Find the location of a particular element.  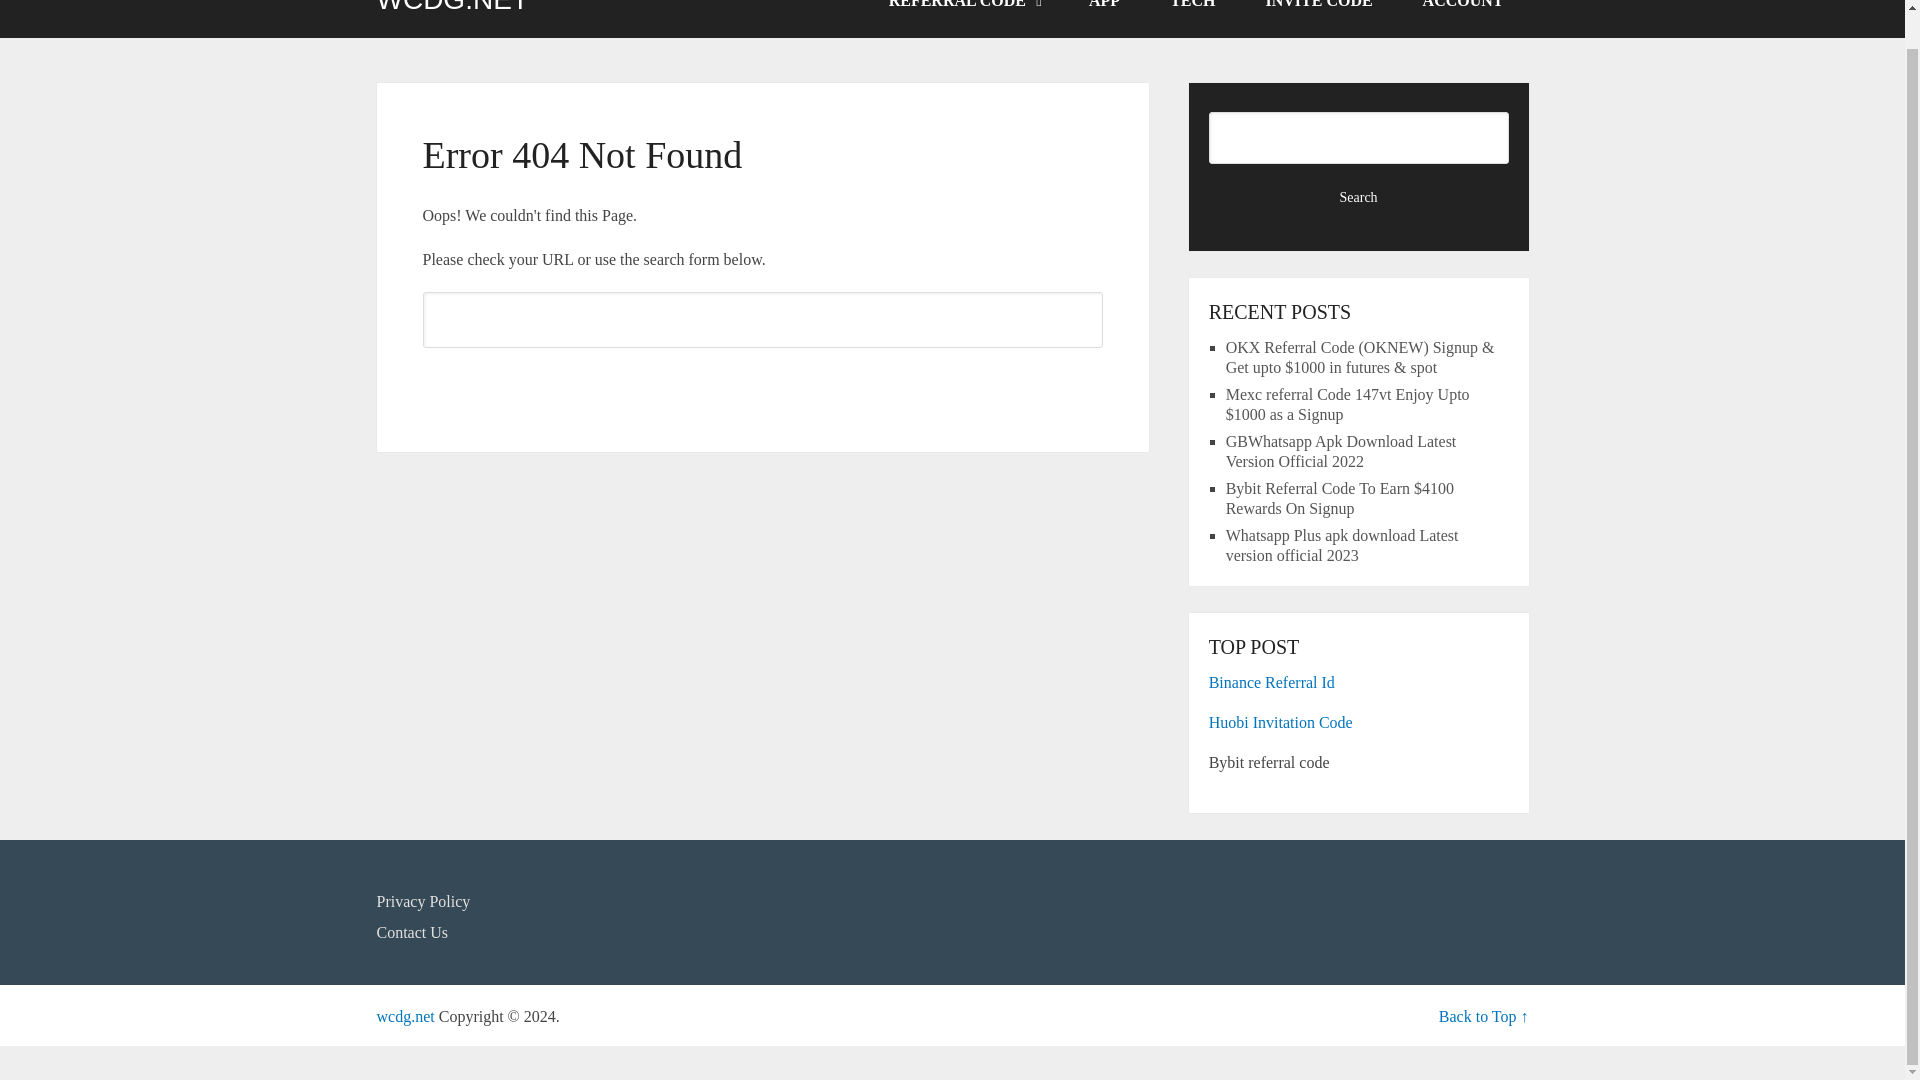

Huobi Invitation Code is located at coordinates (1281, 722).